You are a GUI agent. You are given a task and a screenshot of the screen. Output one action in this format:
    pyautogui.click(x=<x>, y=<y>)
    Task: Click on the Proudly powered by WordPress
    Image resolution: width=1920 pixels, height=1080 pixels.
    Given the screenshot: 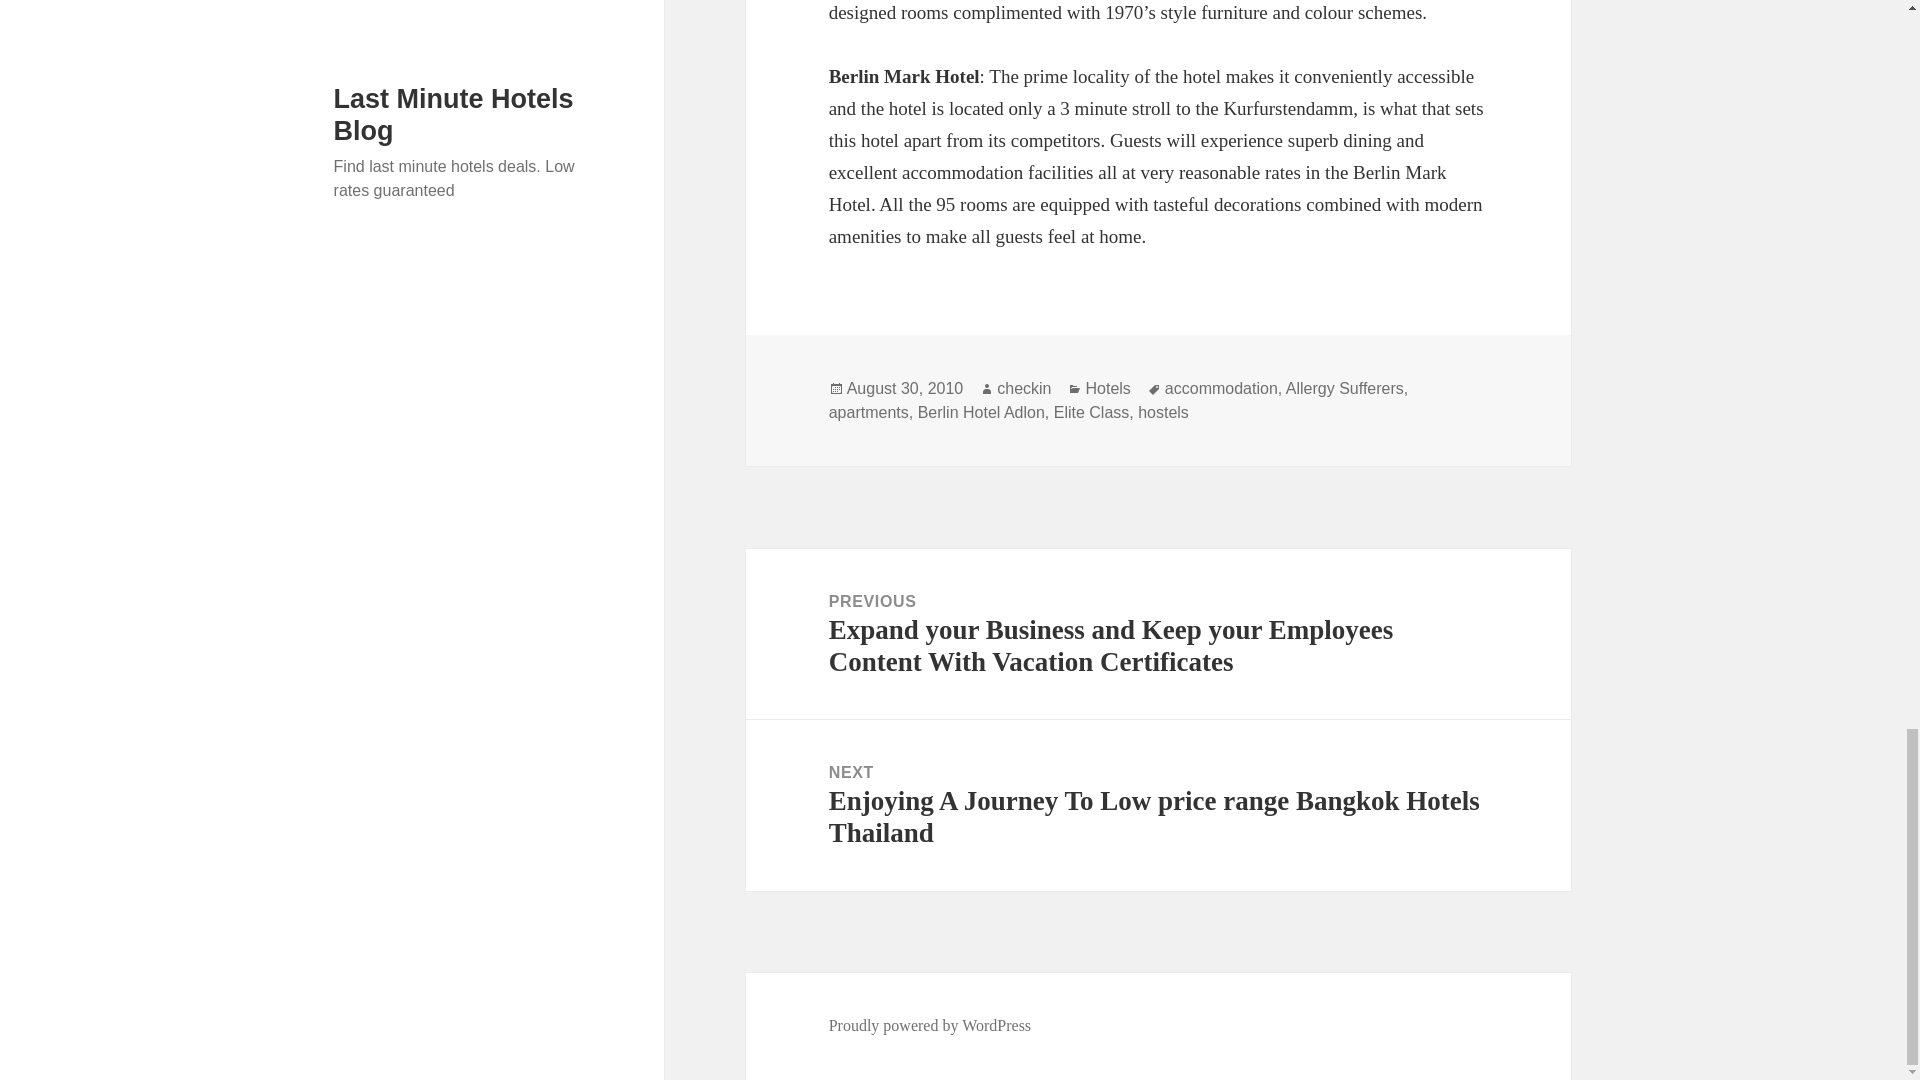 What is the action you would take?
    pyautogui.click(x=930, y=1026)
    